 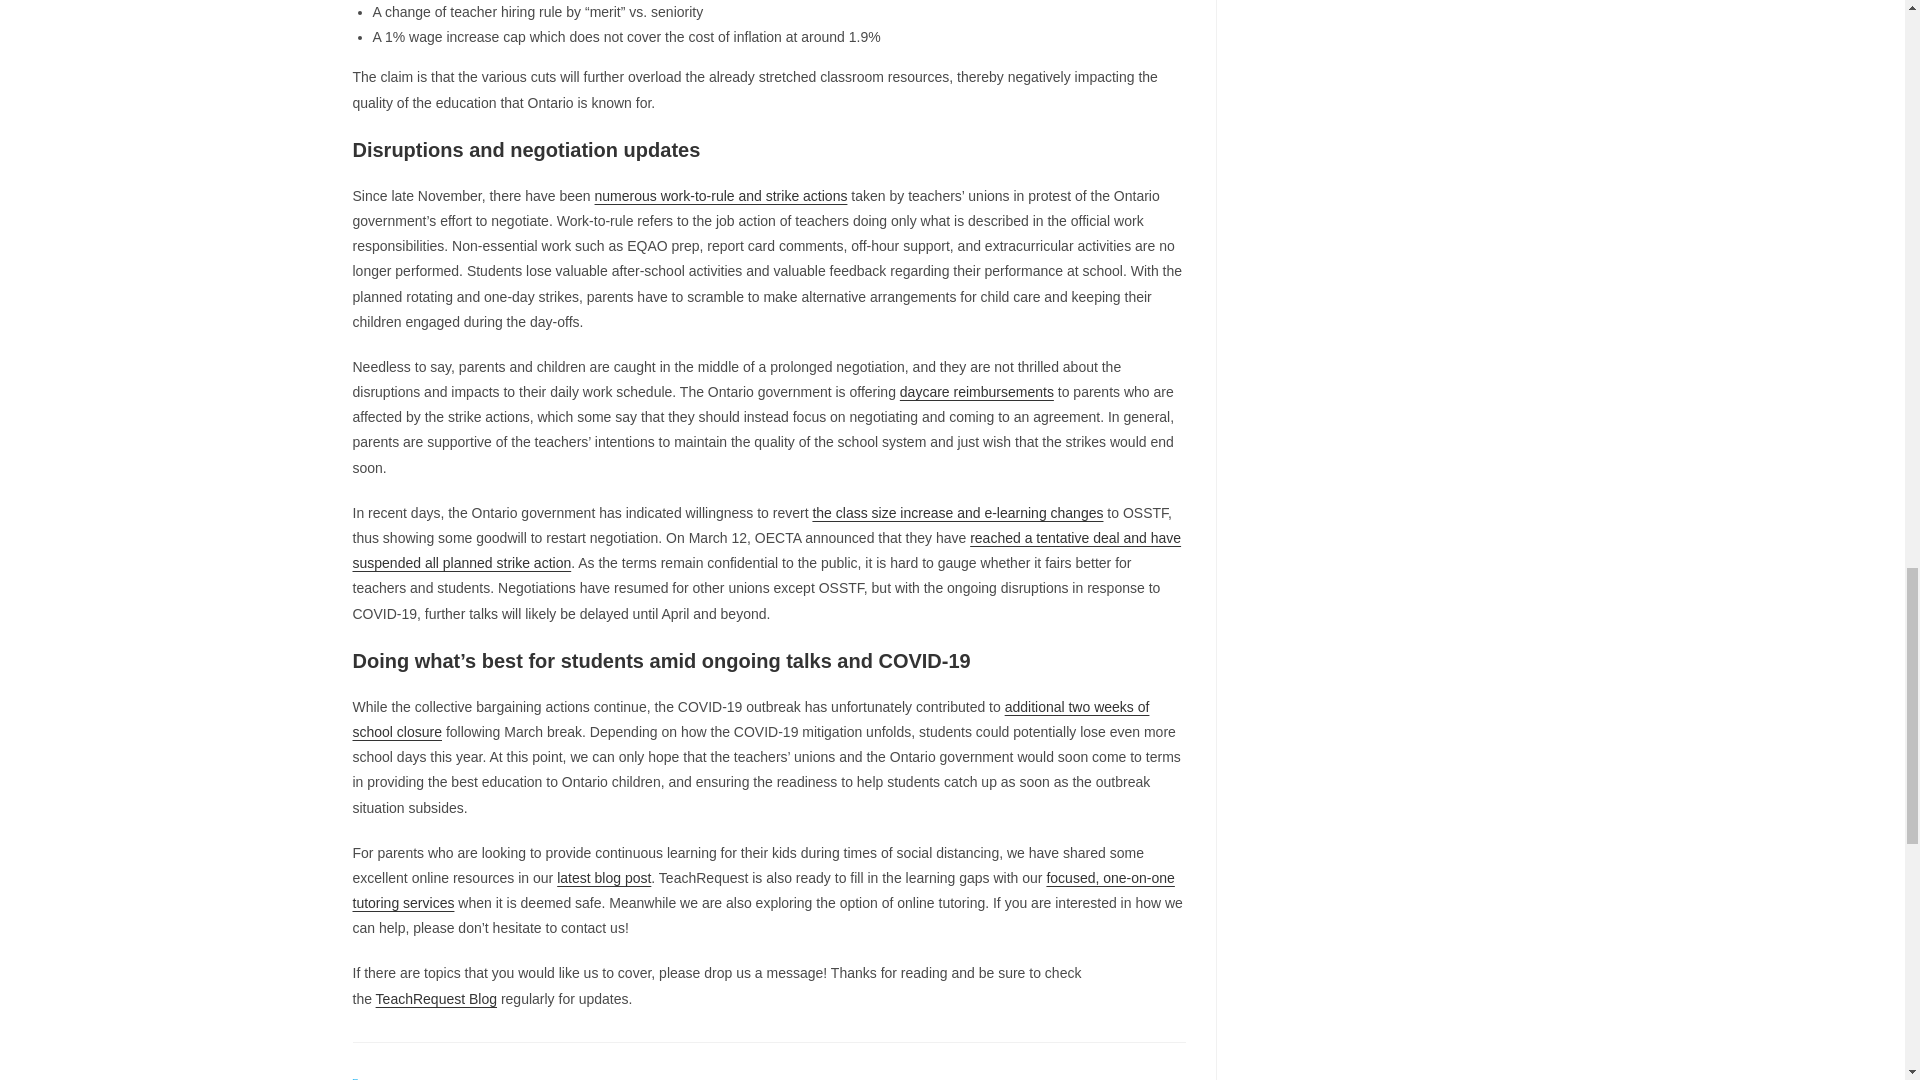 I want to click on additional two weeks of school closure, so click(x=750, y=718).